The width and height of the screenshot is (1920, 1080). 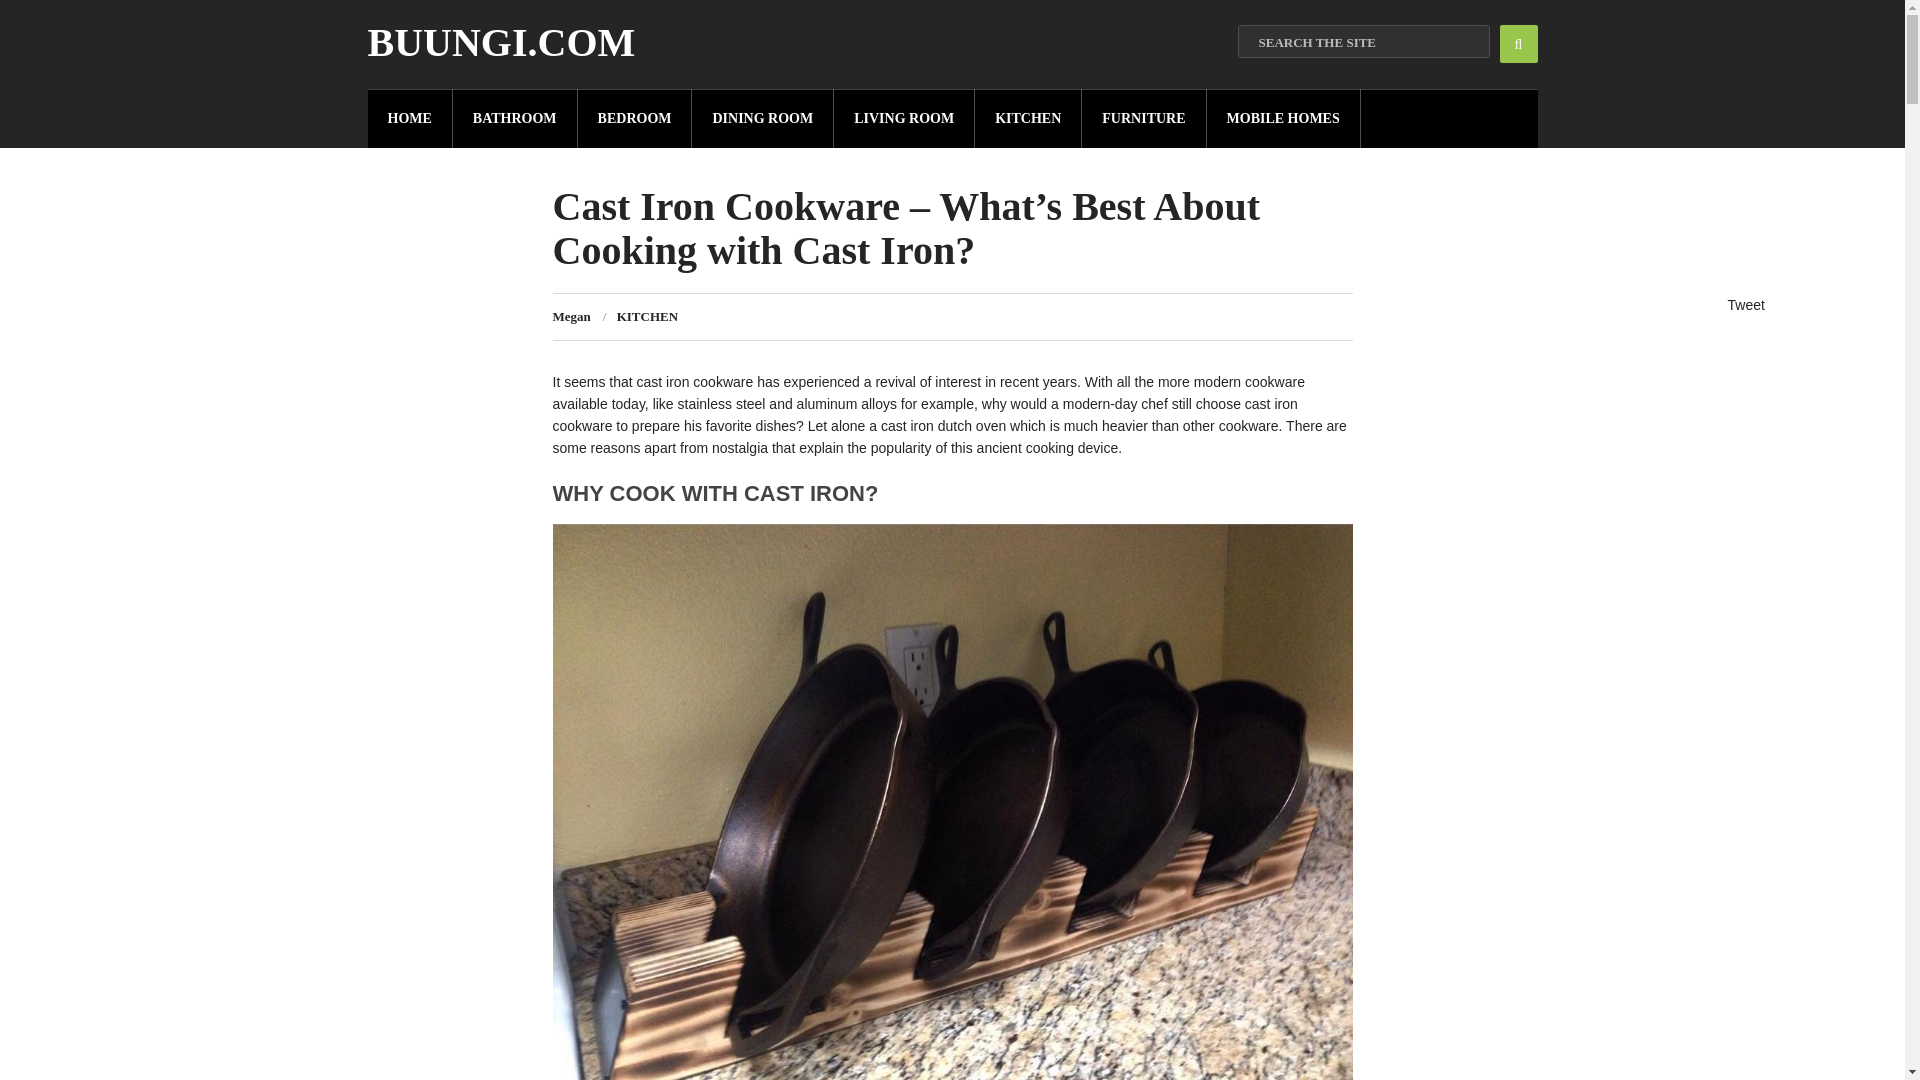 What do you see at coordinates (502, 42) in the screenshot?
I see `BUUNGI.COM` at bounding box center [502, 42].